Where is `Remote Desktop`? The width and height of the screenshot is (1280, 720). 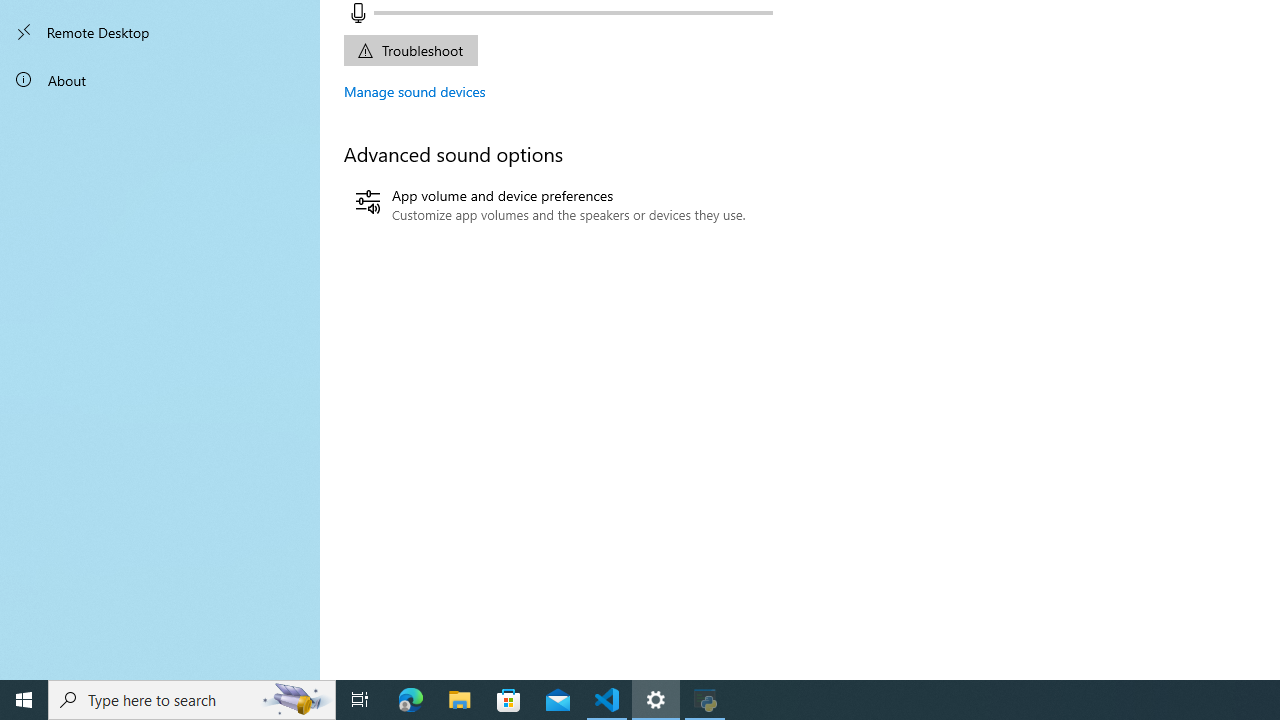 Remote Desktop is located at coordinates (160, 32).